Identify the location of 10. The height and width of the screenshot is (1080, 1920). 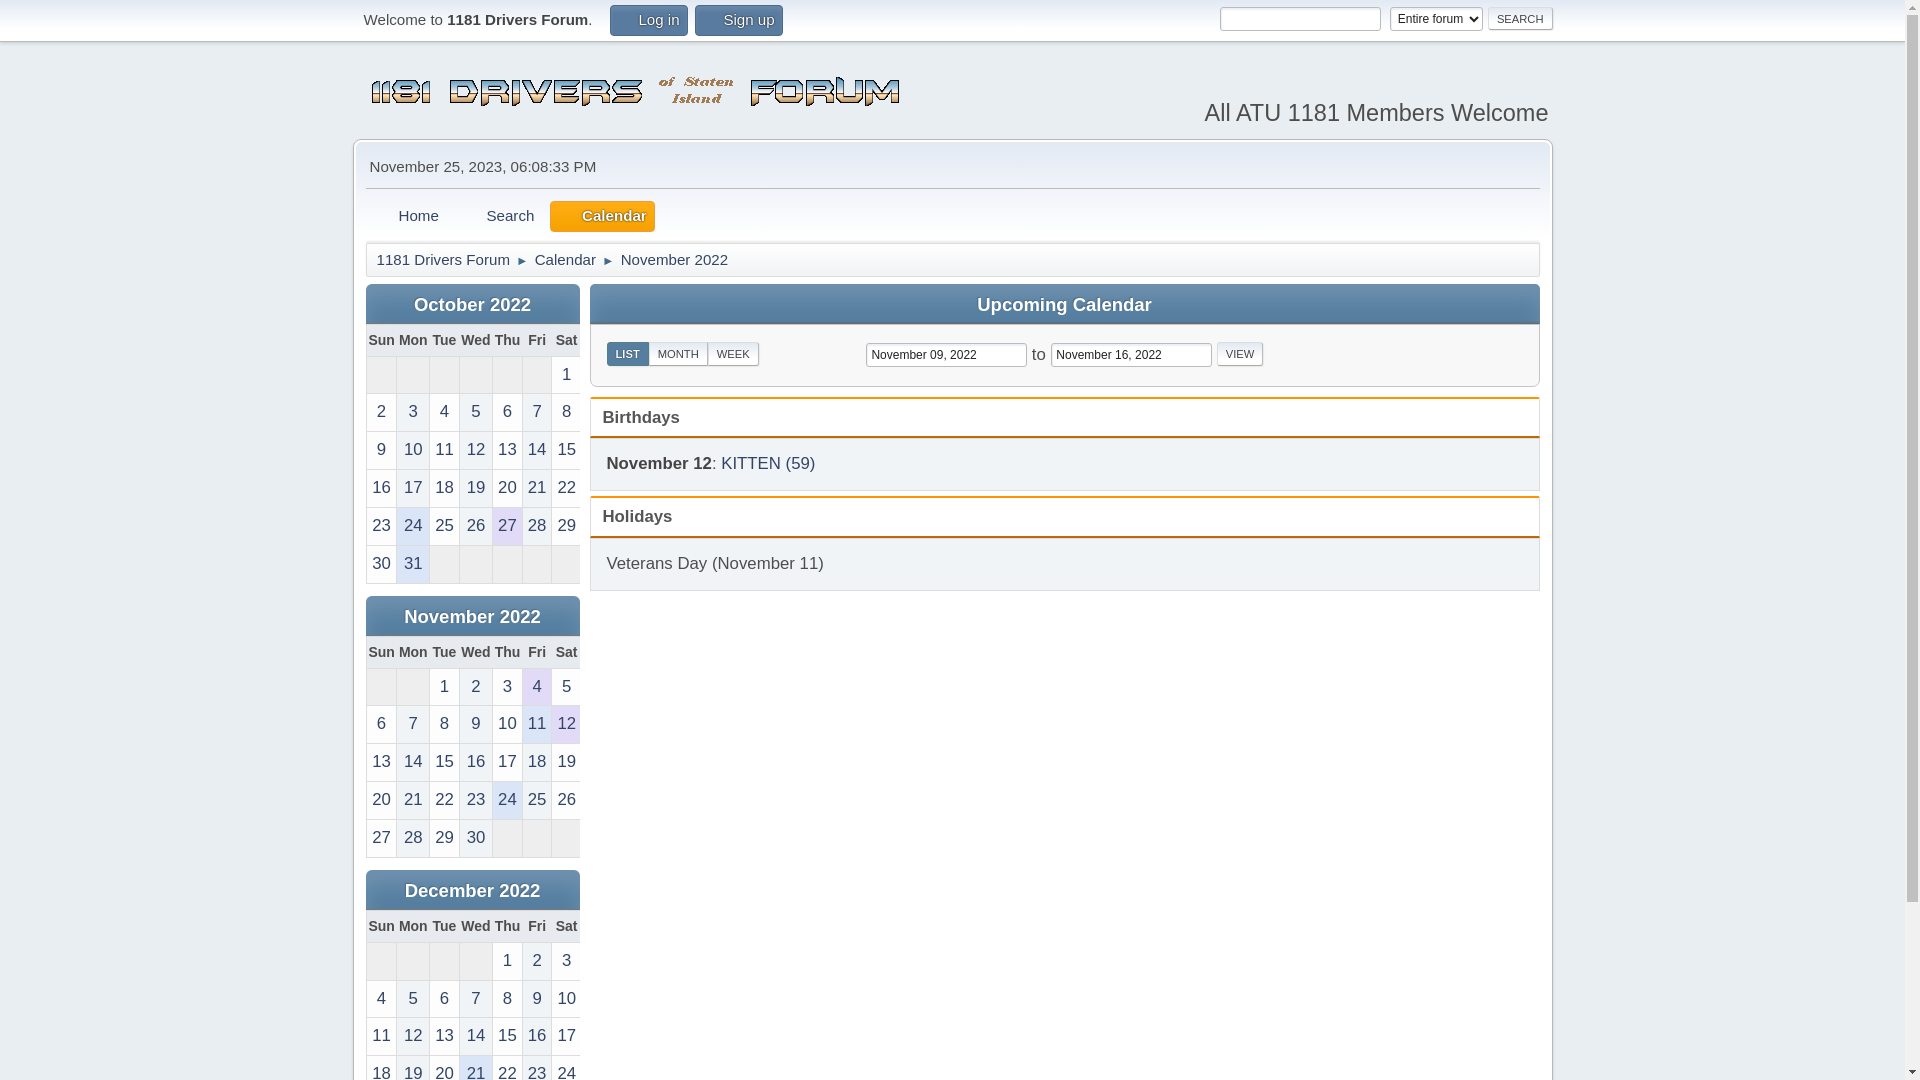
(508, 724).